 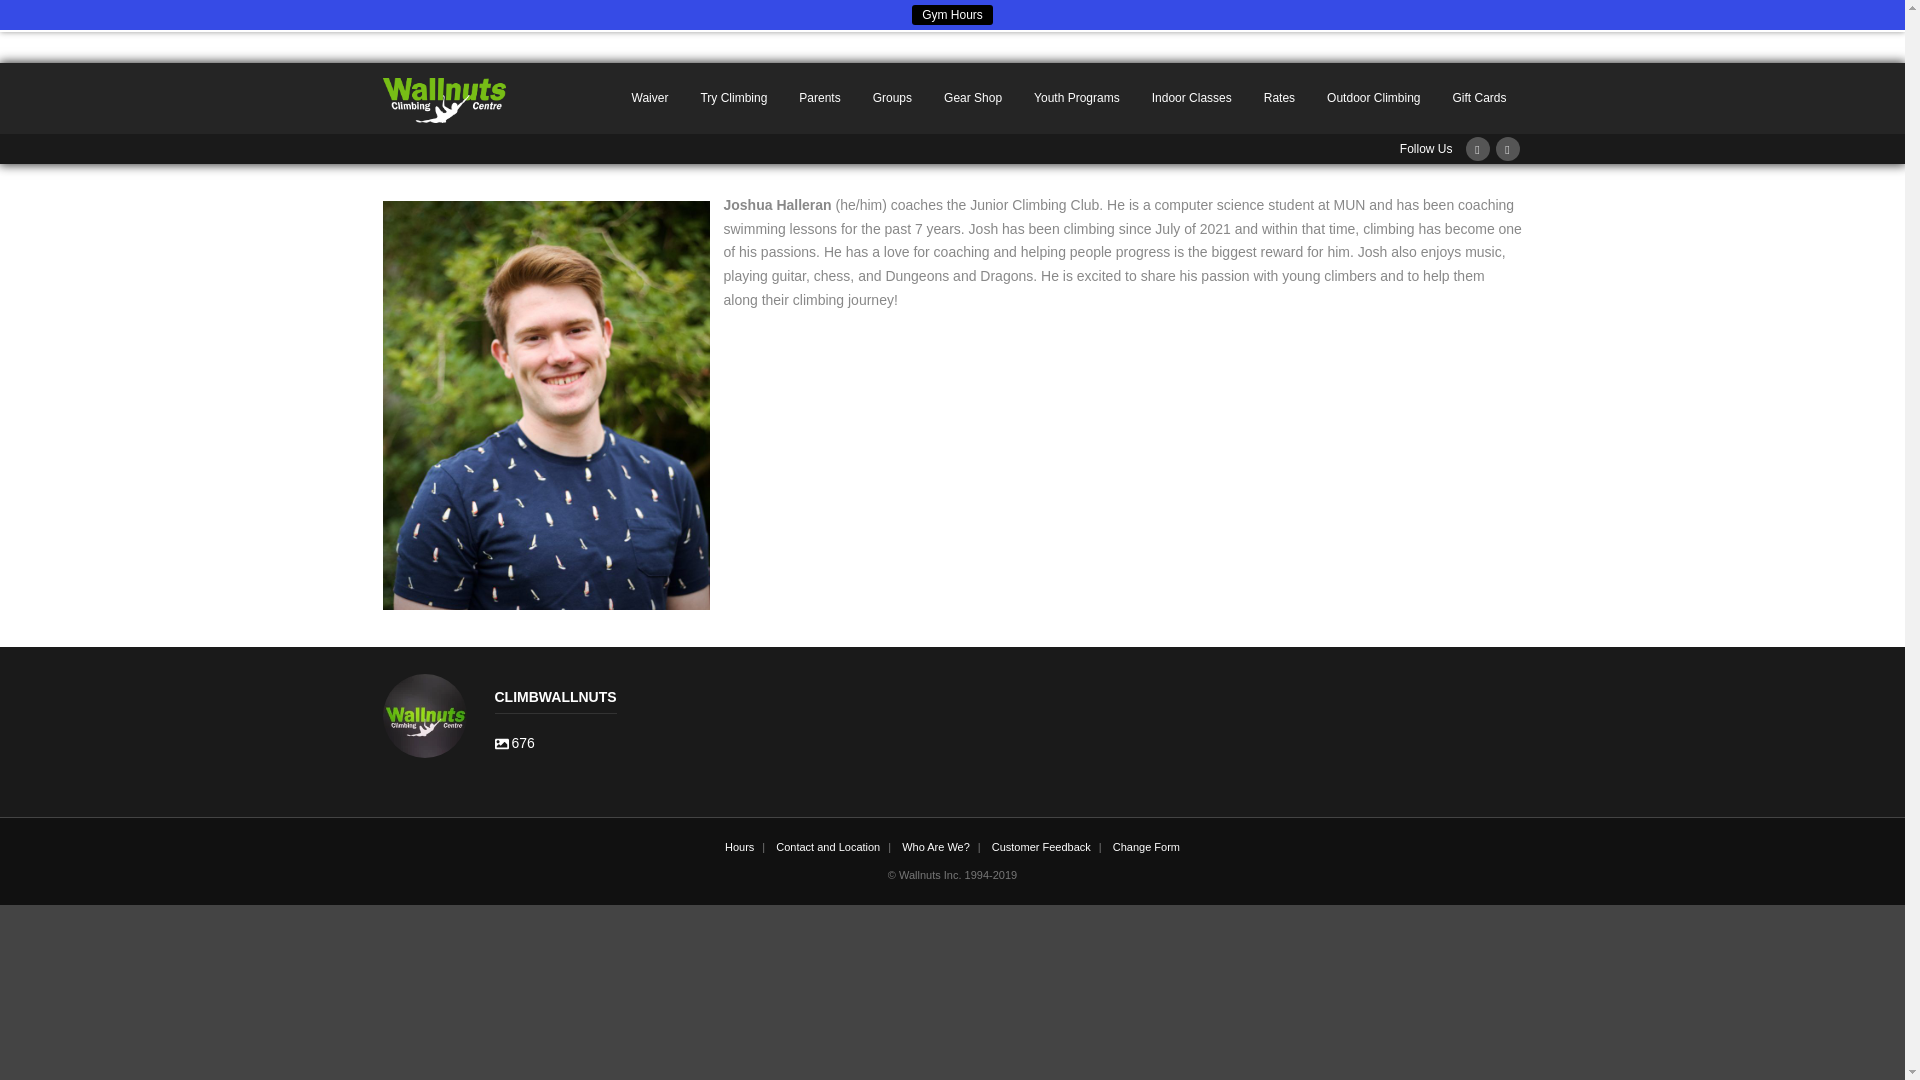 I want to click on Outdoor Climbing, so click(x=972, y=97).